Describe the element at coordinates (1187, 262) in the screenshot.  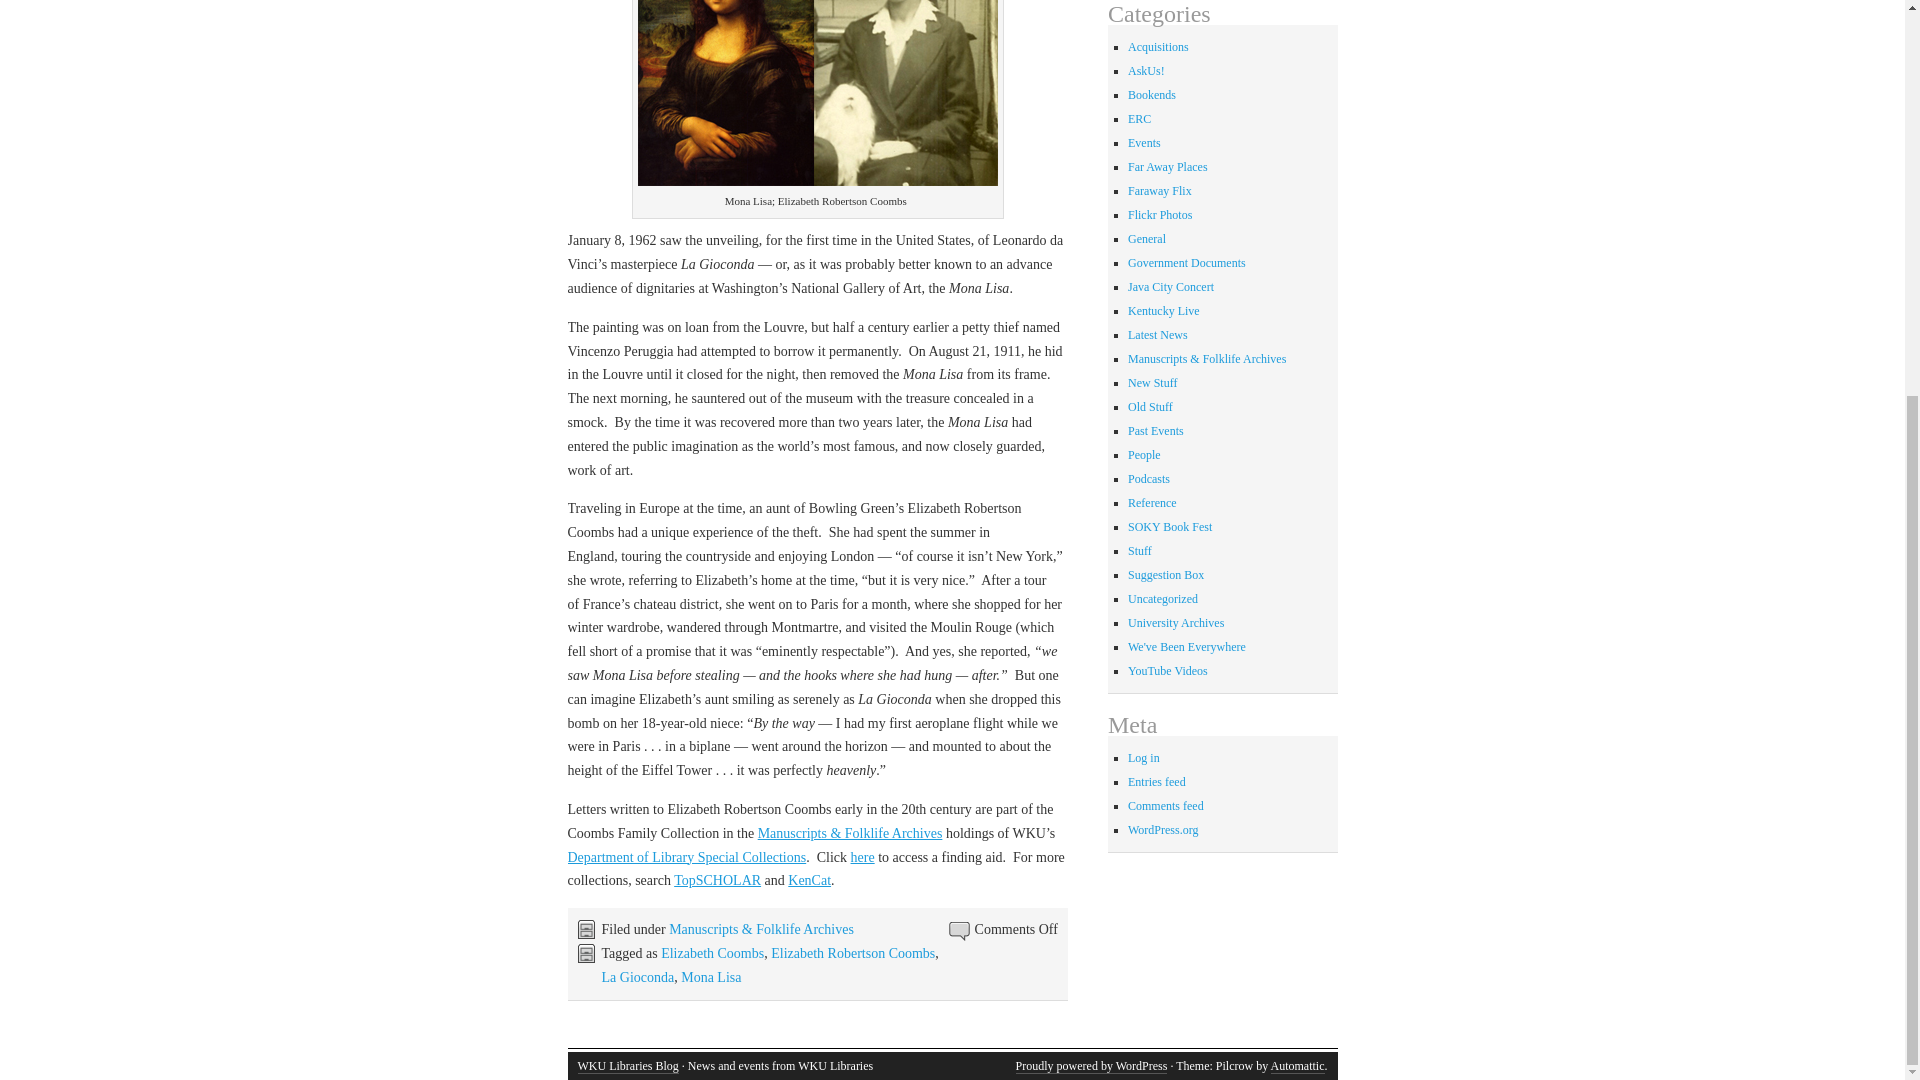
I see `Government Documents` at that location.